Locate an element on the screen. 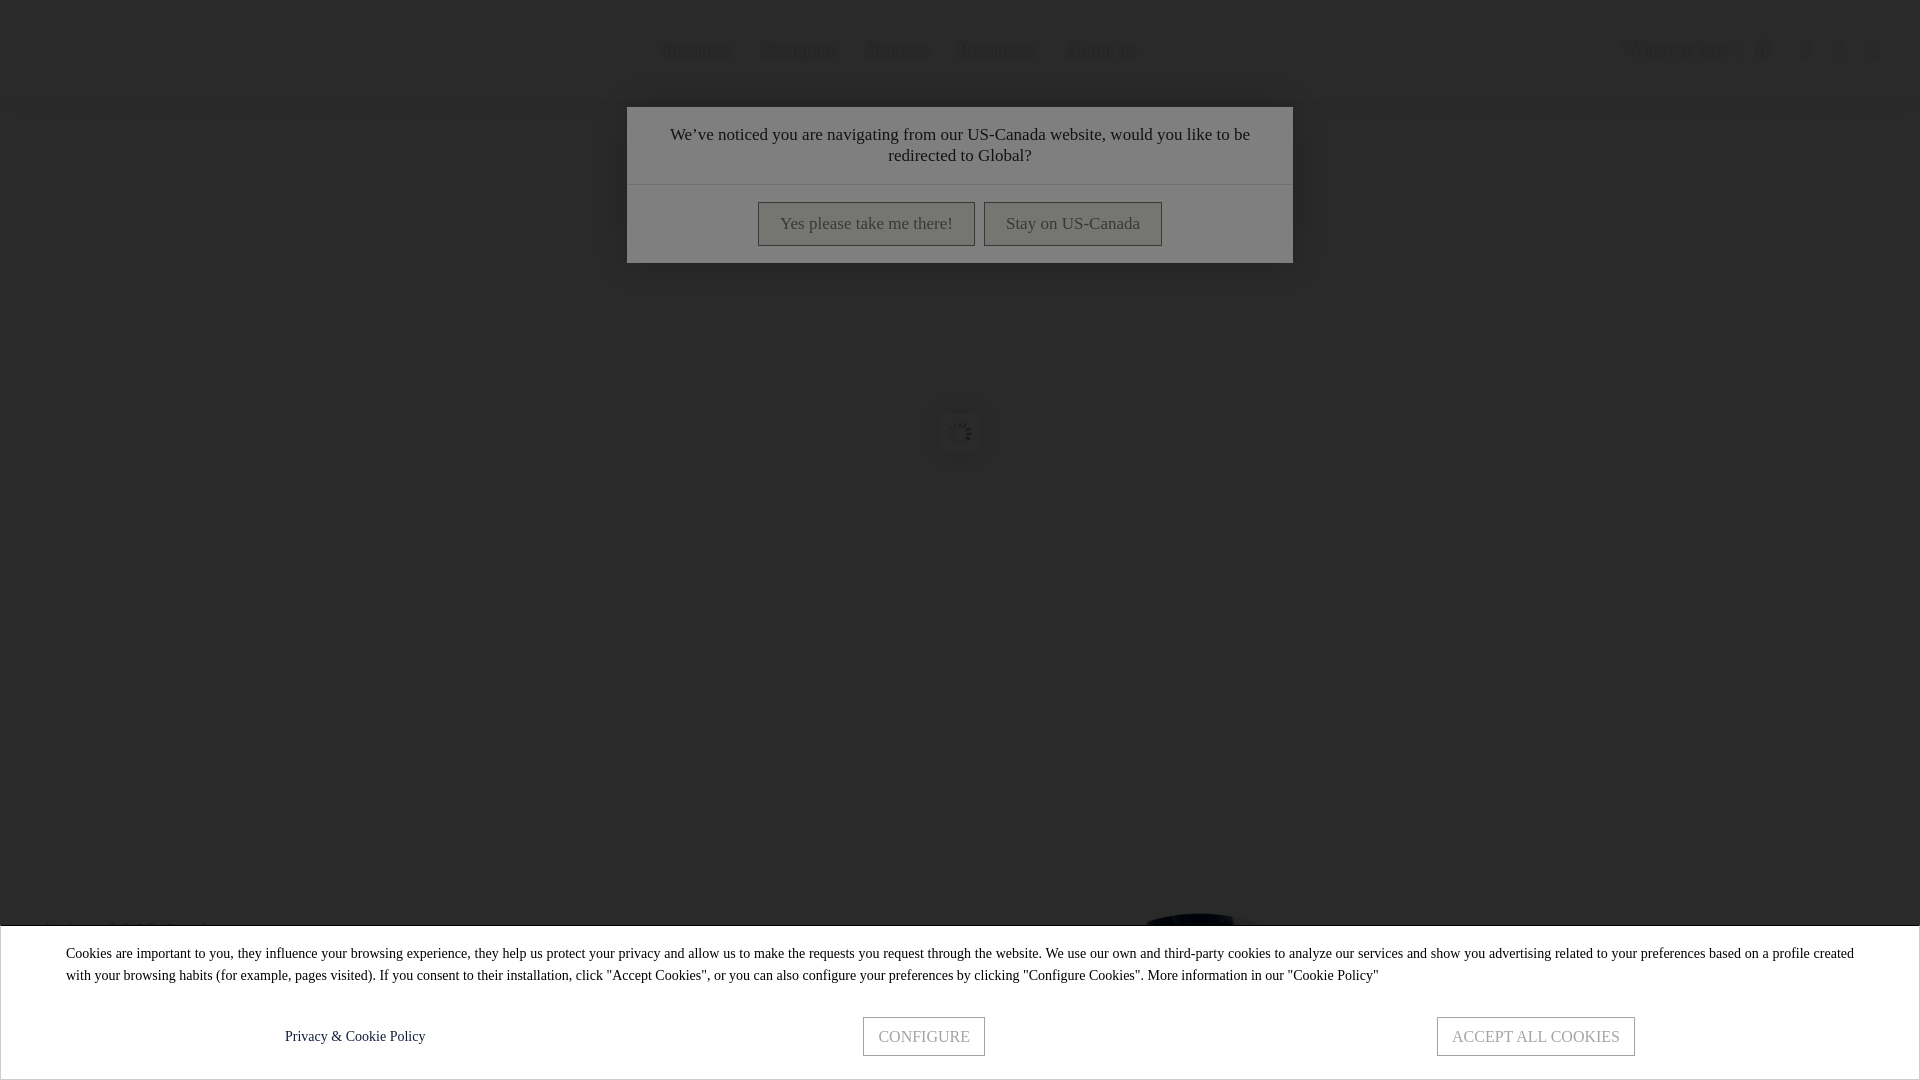  Products is located at coordinates (697, 49).